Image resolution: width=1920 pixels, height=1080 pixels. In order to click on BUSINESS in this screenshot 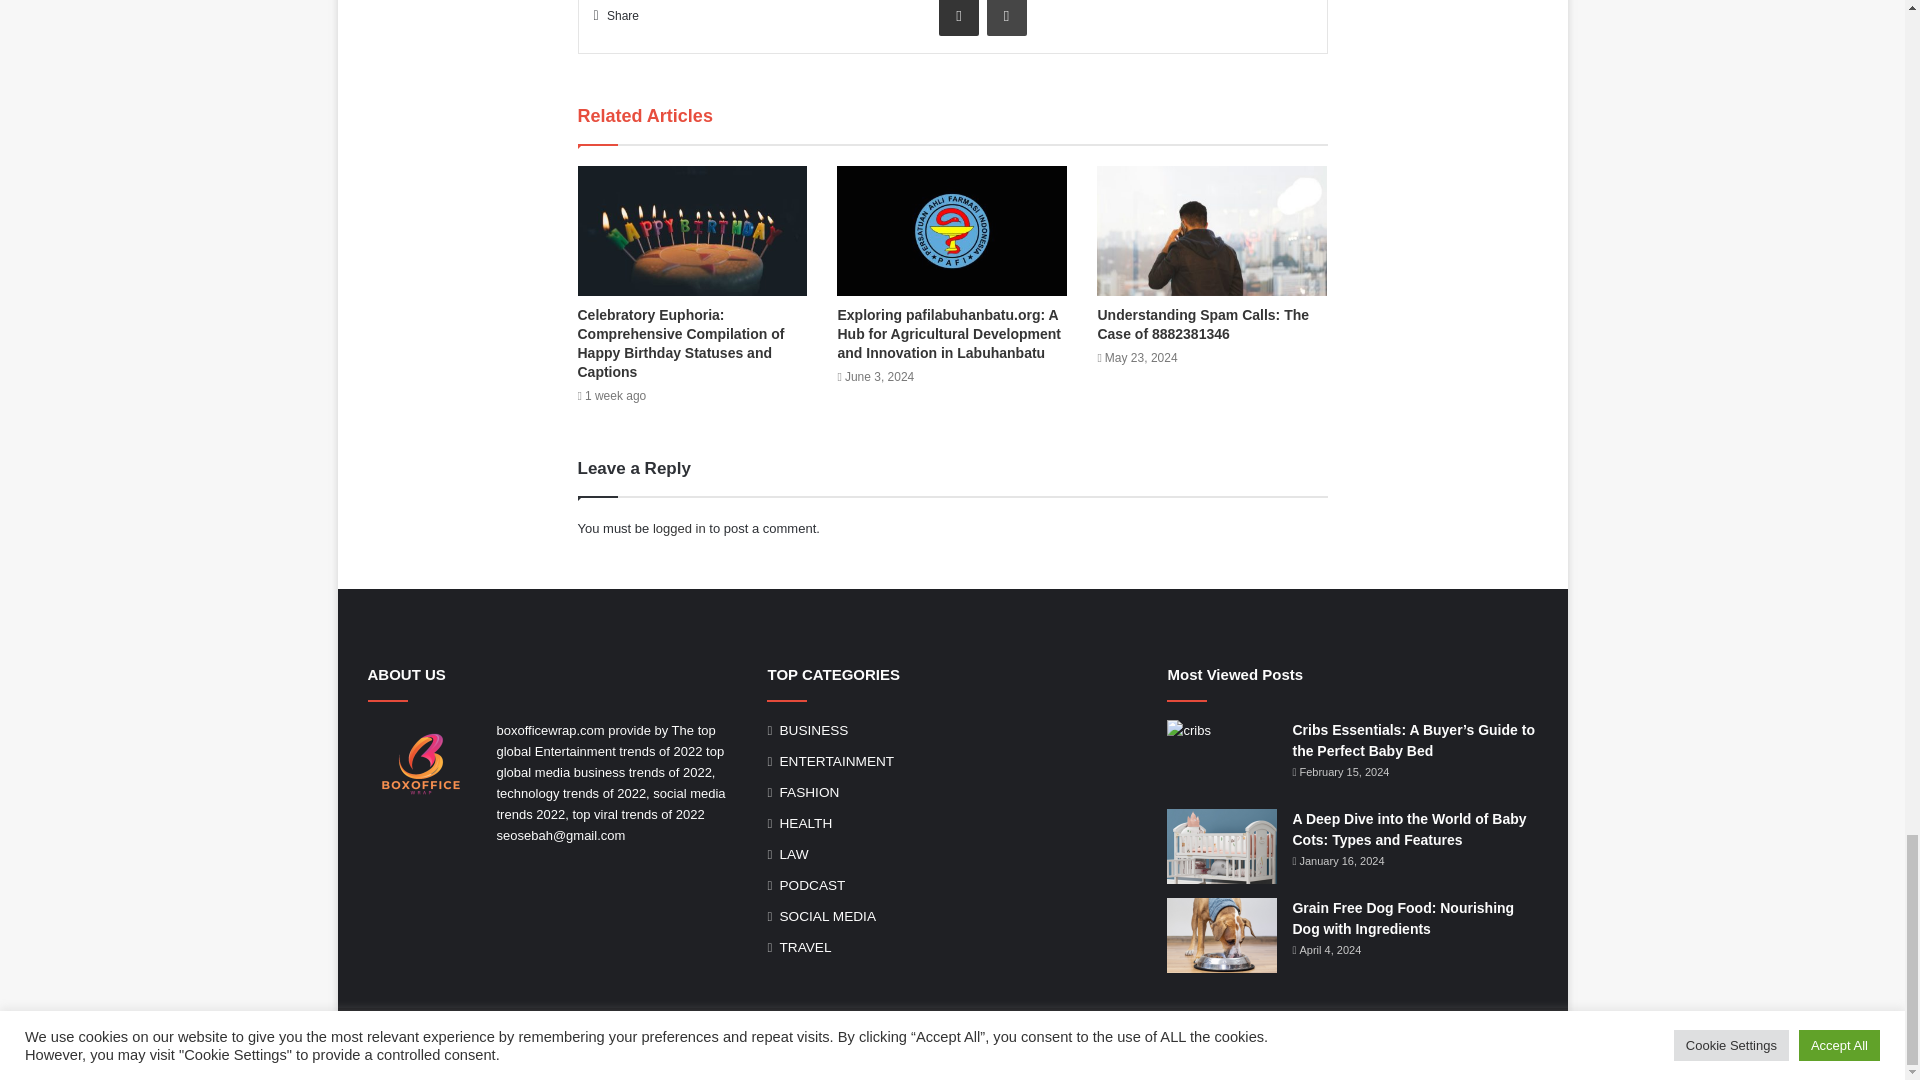, I will do `click(814, 730)`.